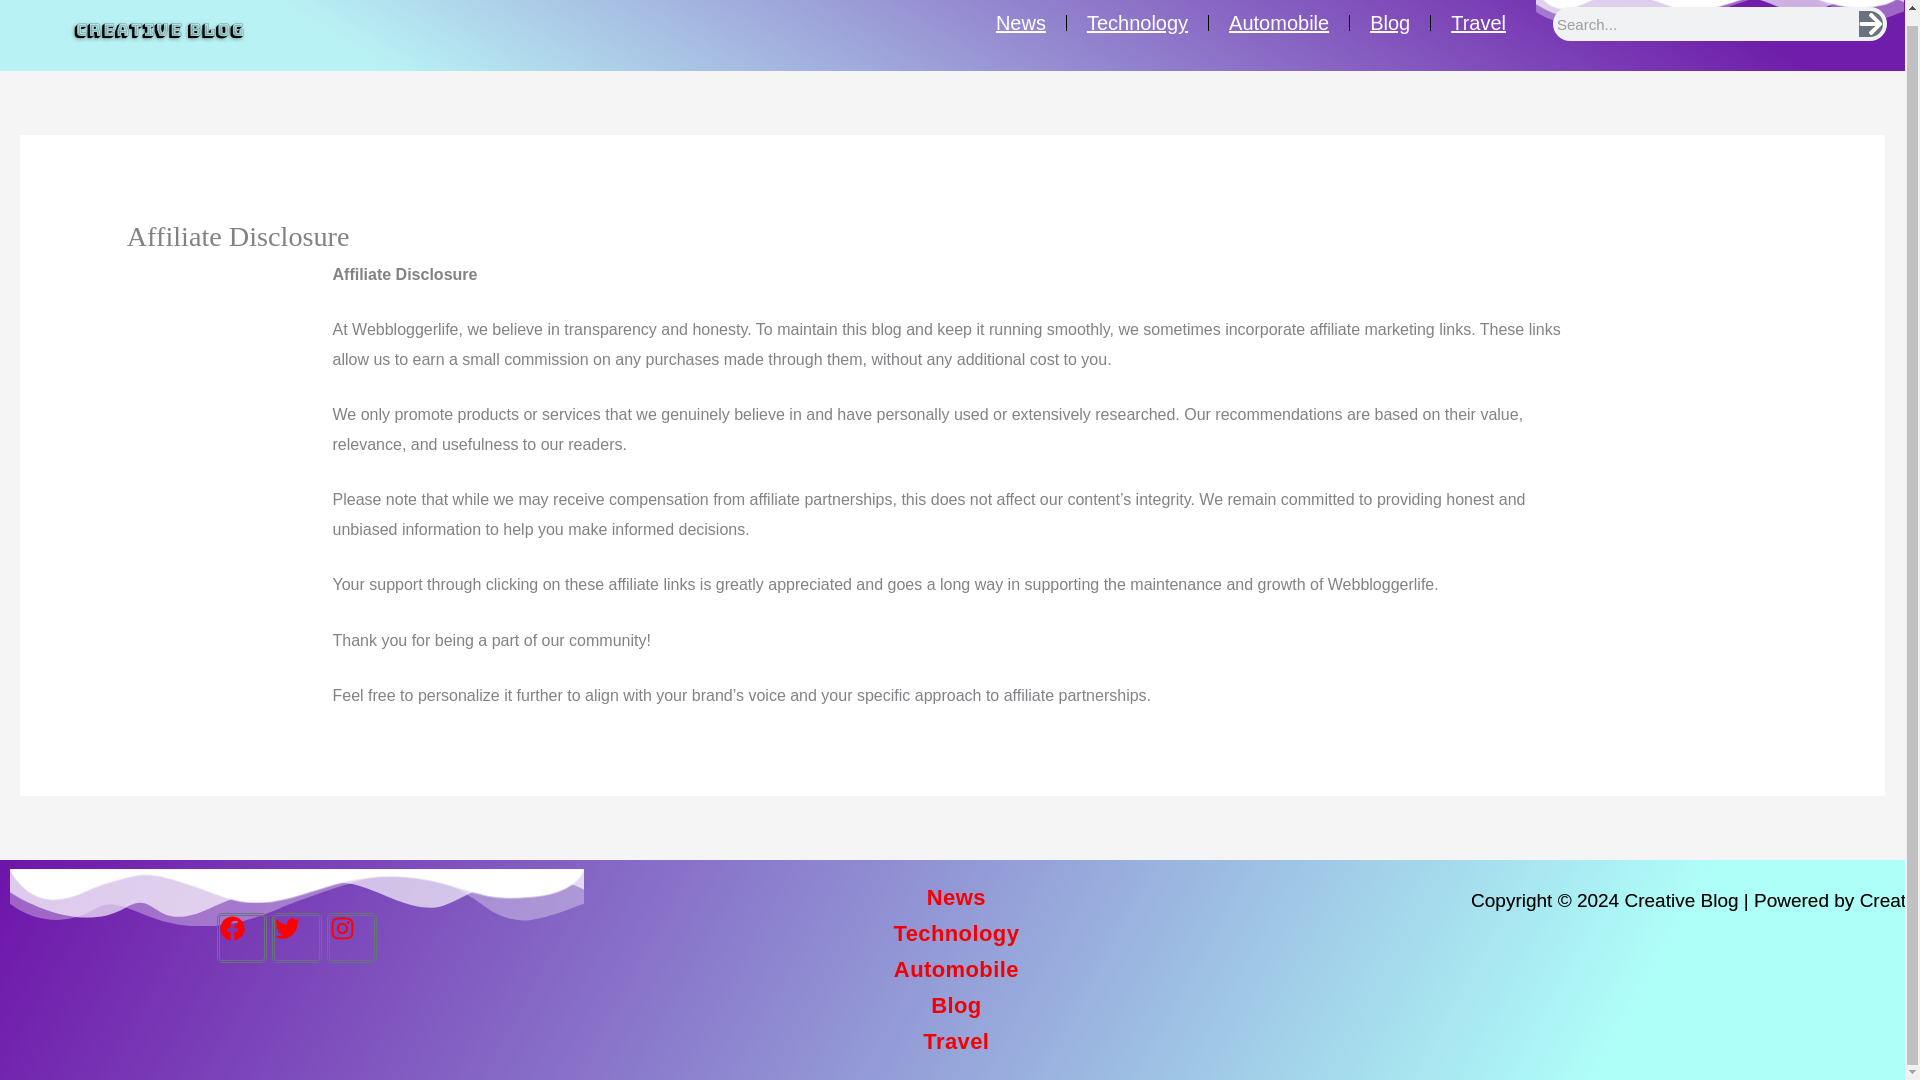 This screenshot has height=1080, width=1920. What do you see at coordinates (1023, 1032) in the screenshot?
I see `Travel` at bounding box center [1023, 1032].